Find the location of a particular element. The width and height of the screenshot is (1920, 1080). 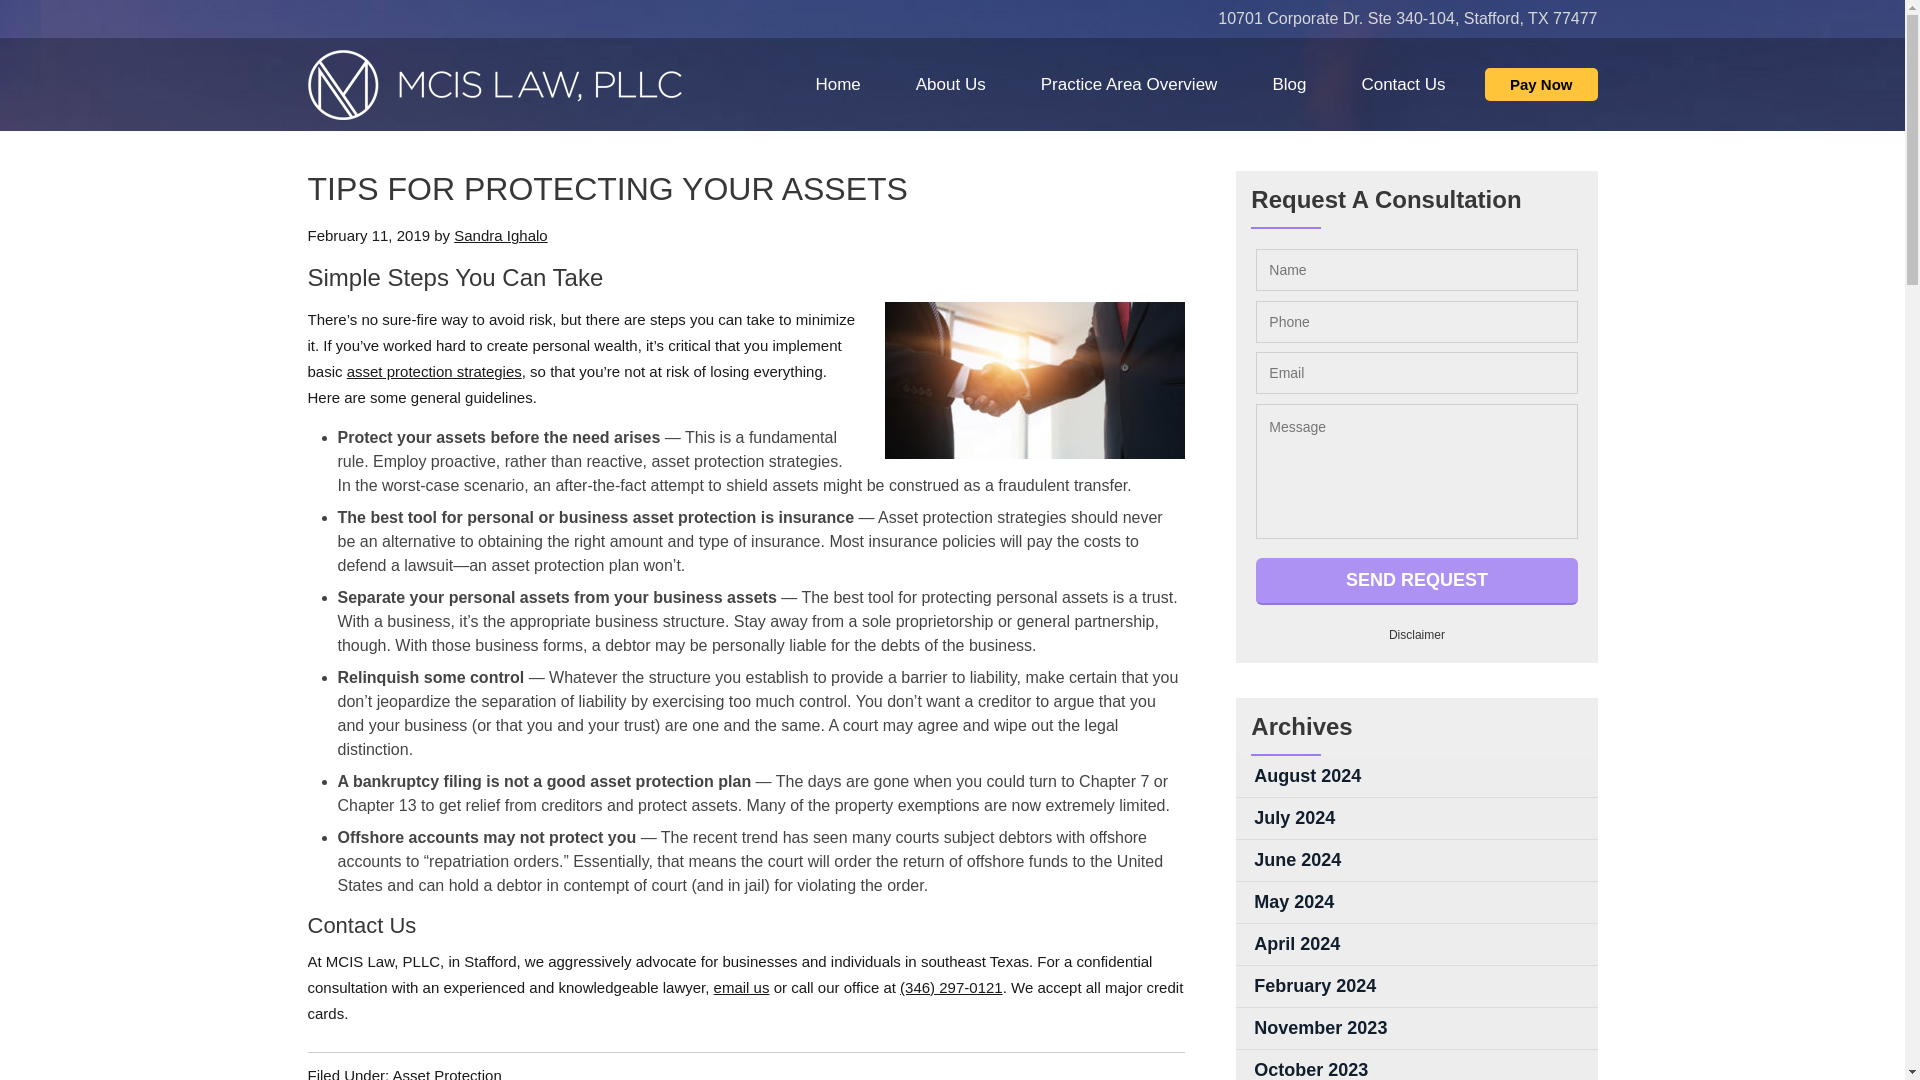

10701 Corporate Dr. Ste 340-104, Stafford, TX 77477 is located at coordinates (1407, 18).